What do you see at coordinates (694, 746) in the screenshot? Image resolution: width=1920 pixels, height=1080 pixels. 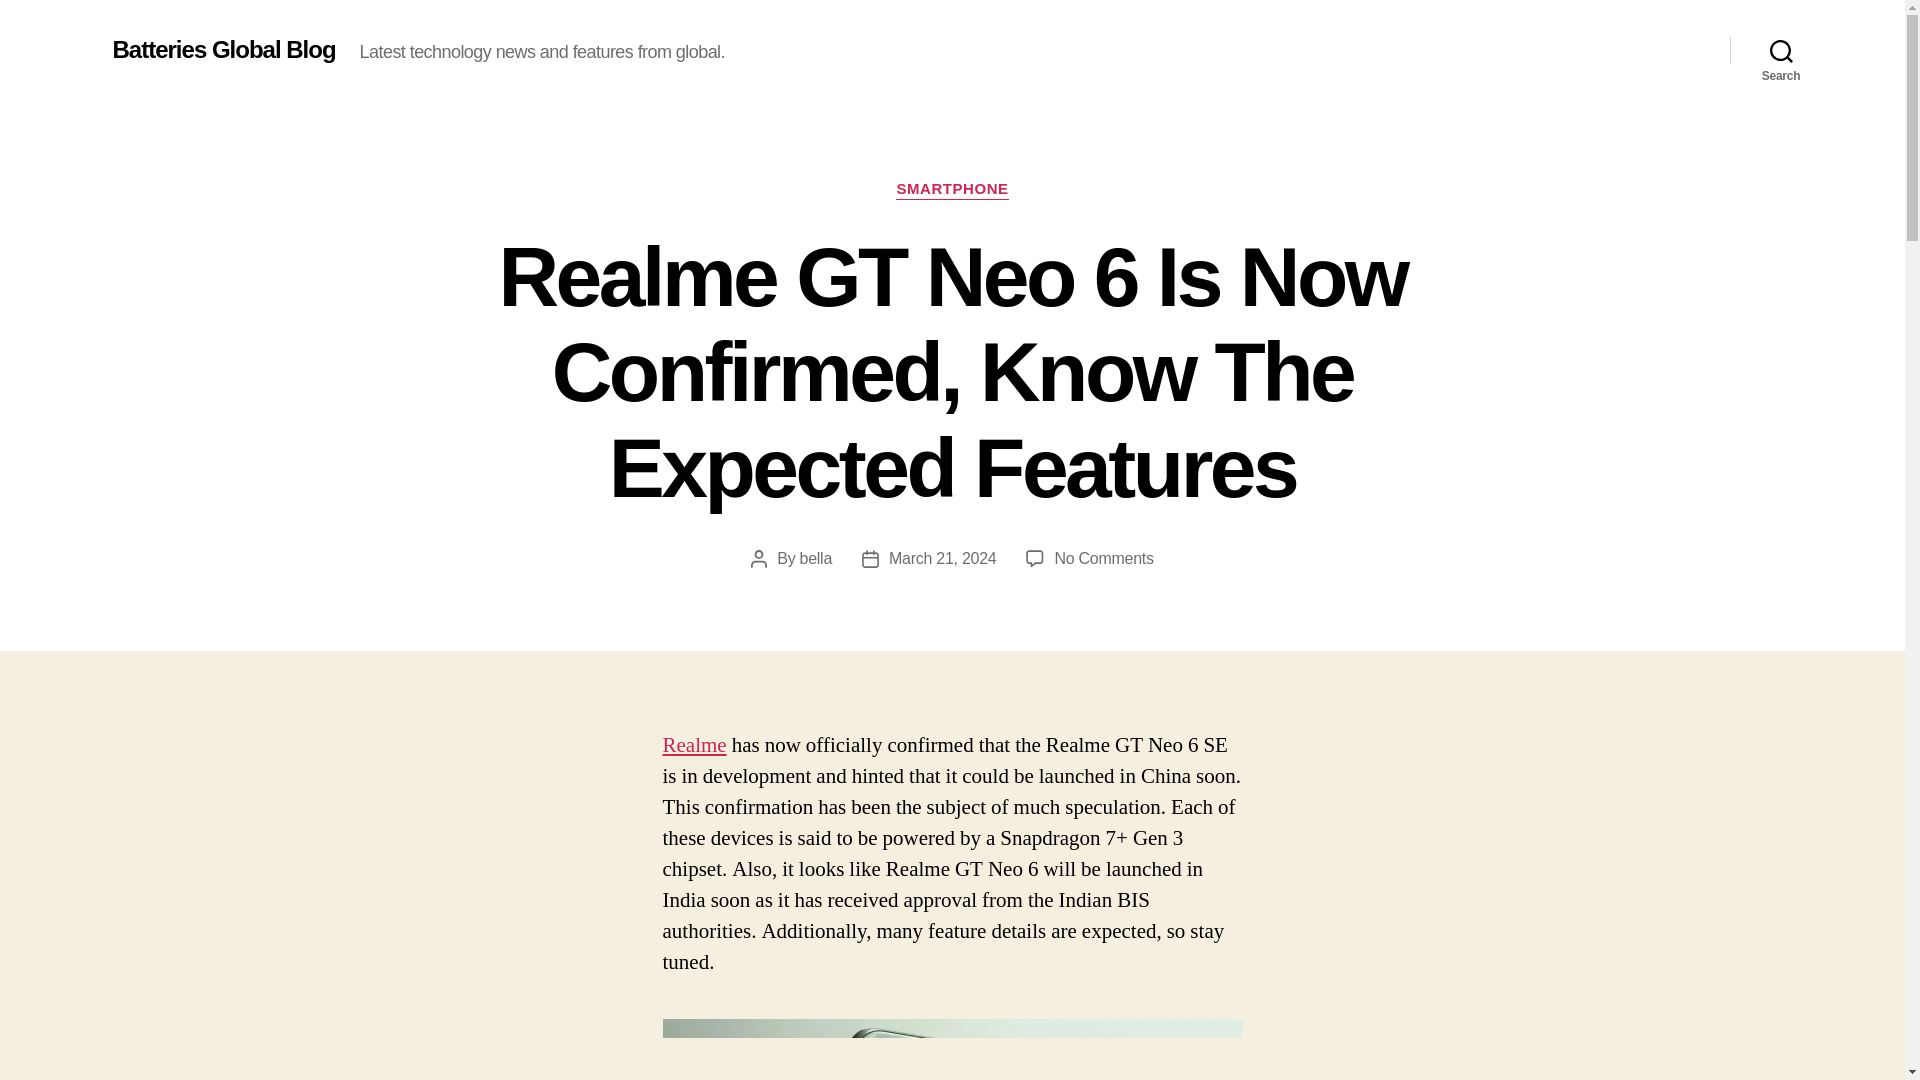 I see `Realme` at bounding box center [694, 746].